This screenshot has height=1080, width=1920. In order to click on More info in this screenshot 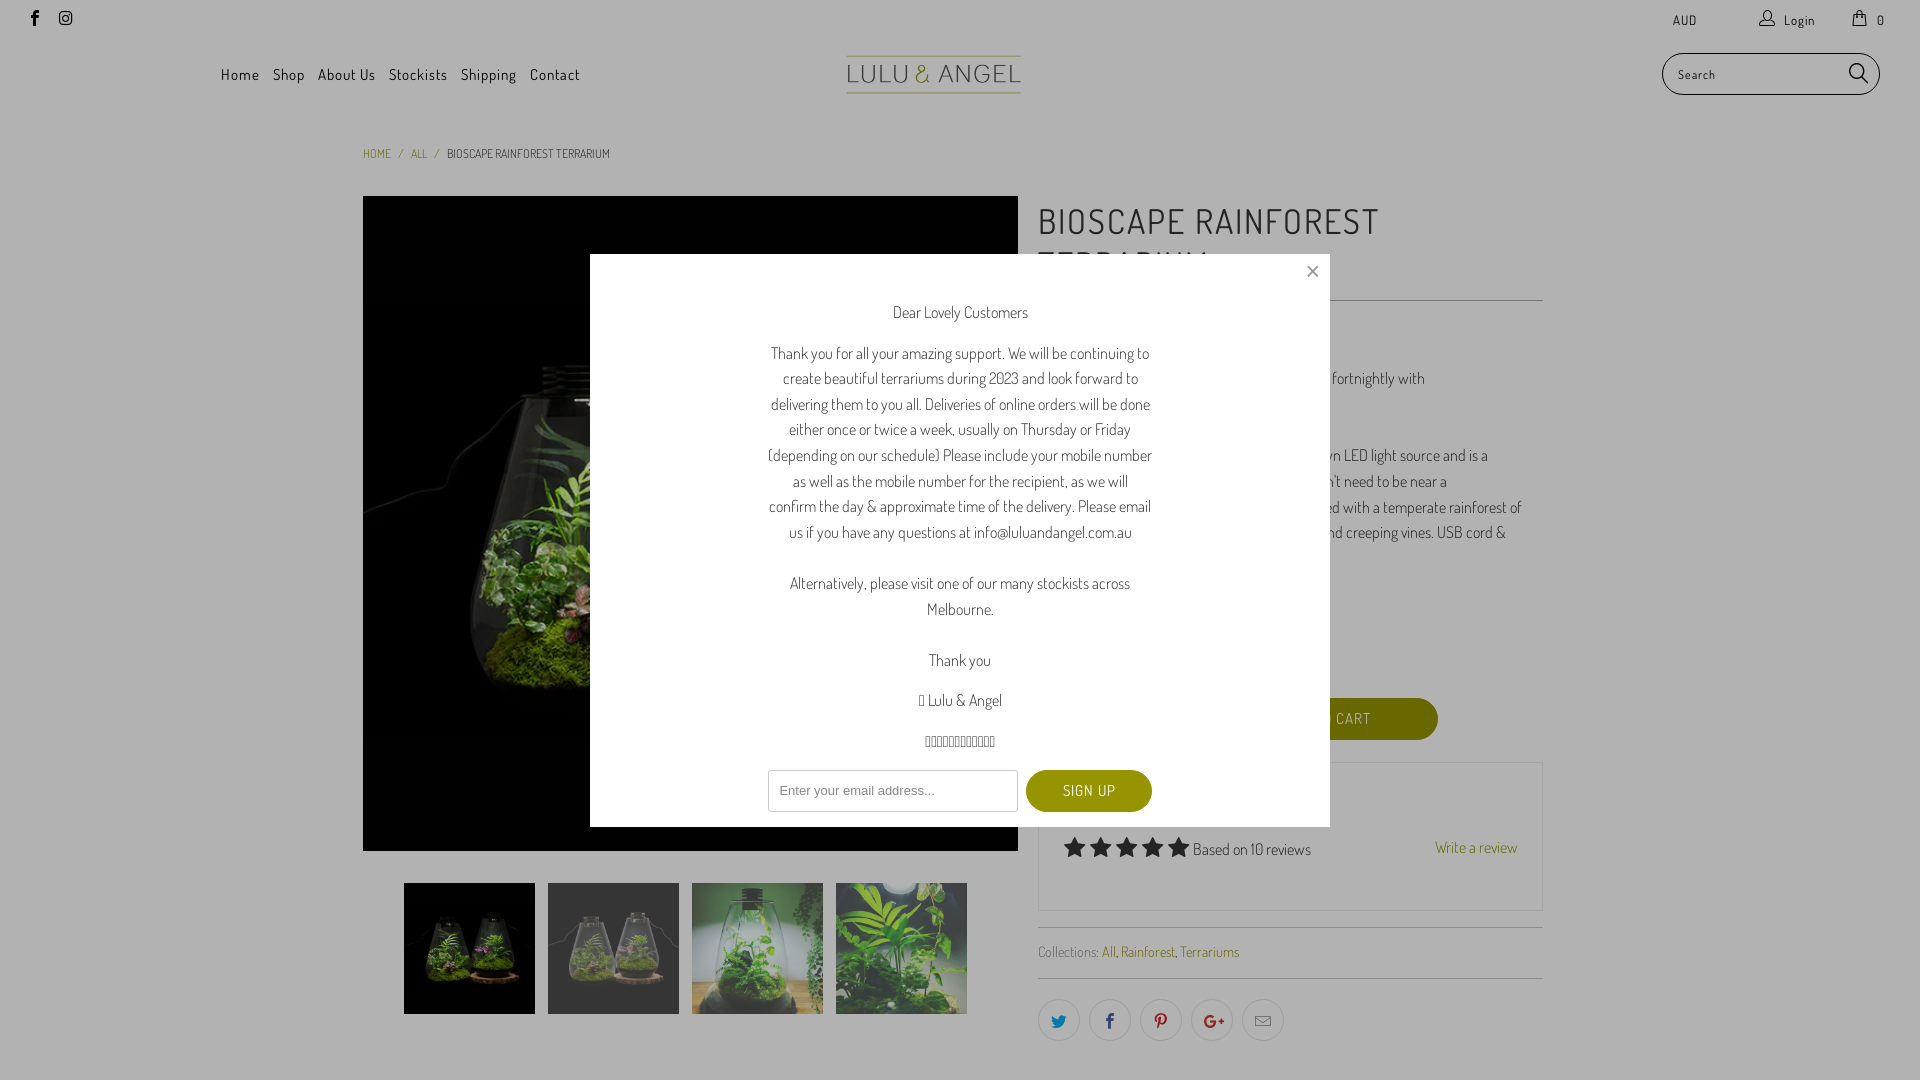, I will do `click(1111, 406)`.